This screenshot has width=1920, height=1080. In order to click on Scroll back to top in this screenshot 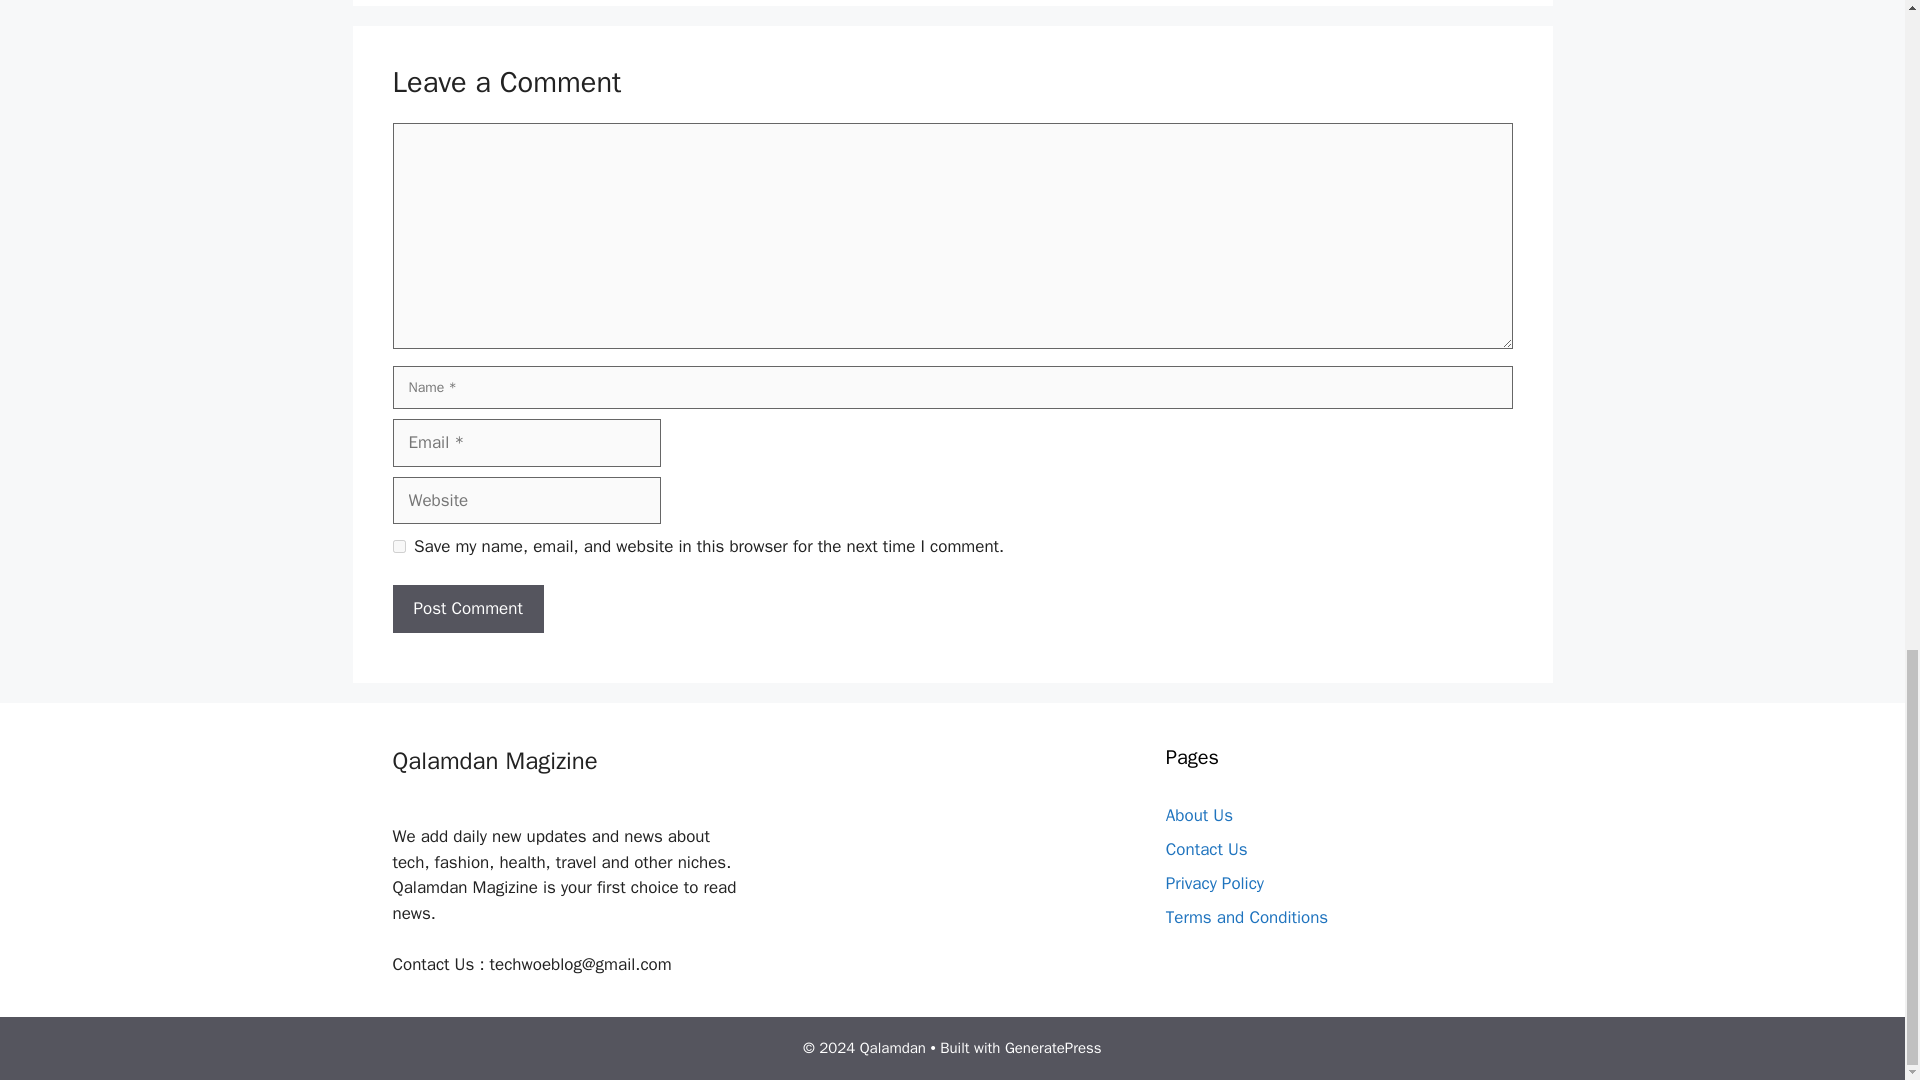, I will do `click(1855, 379)`.